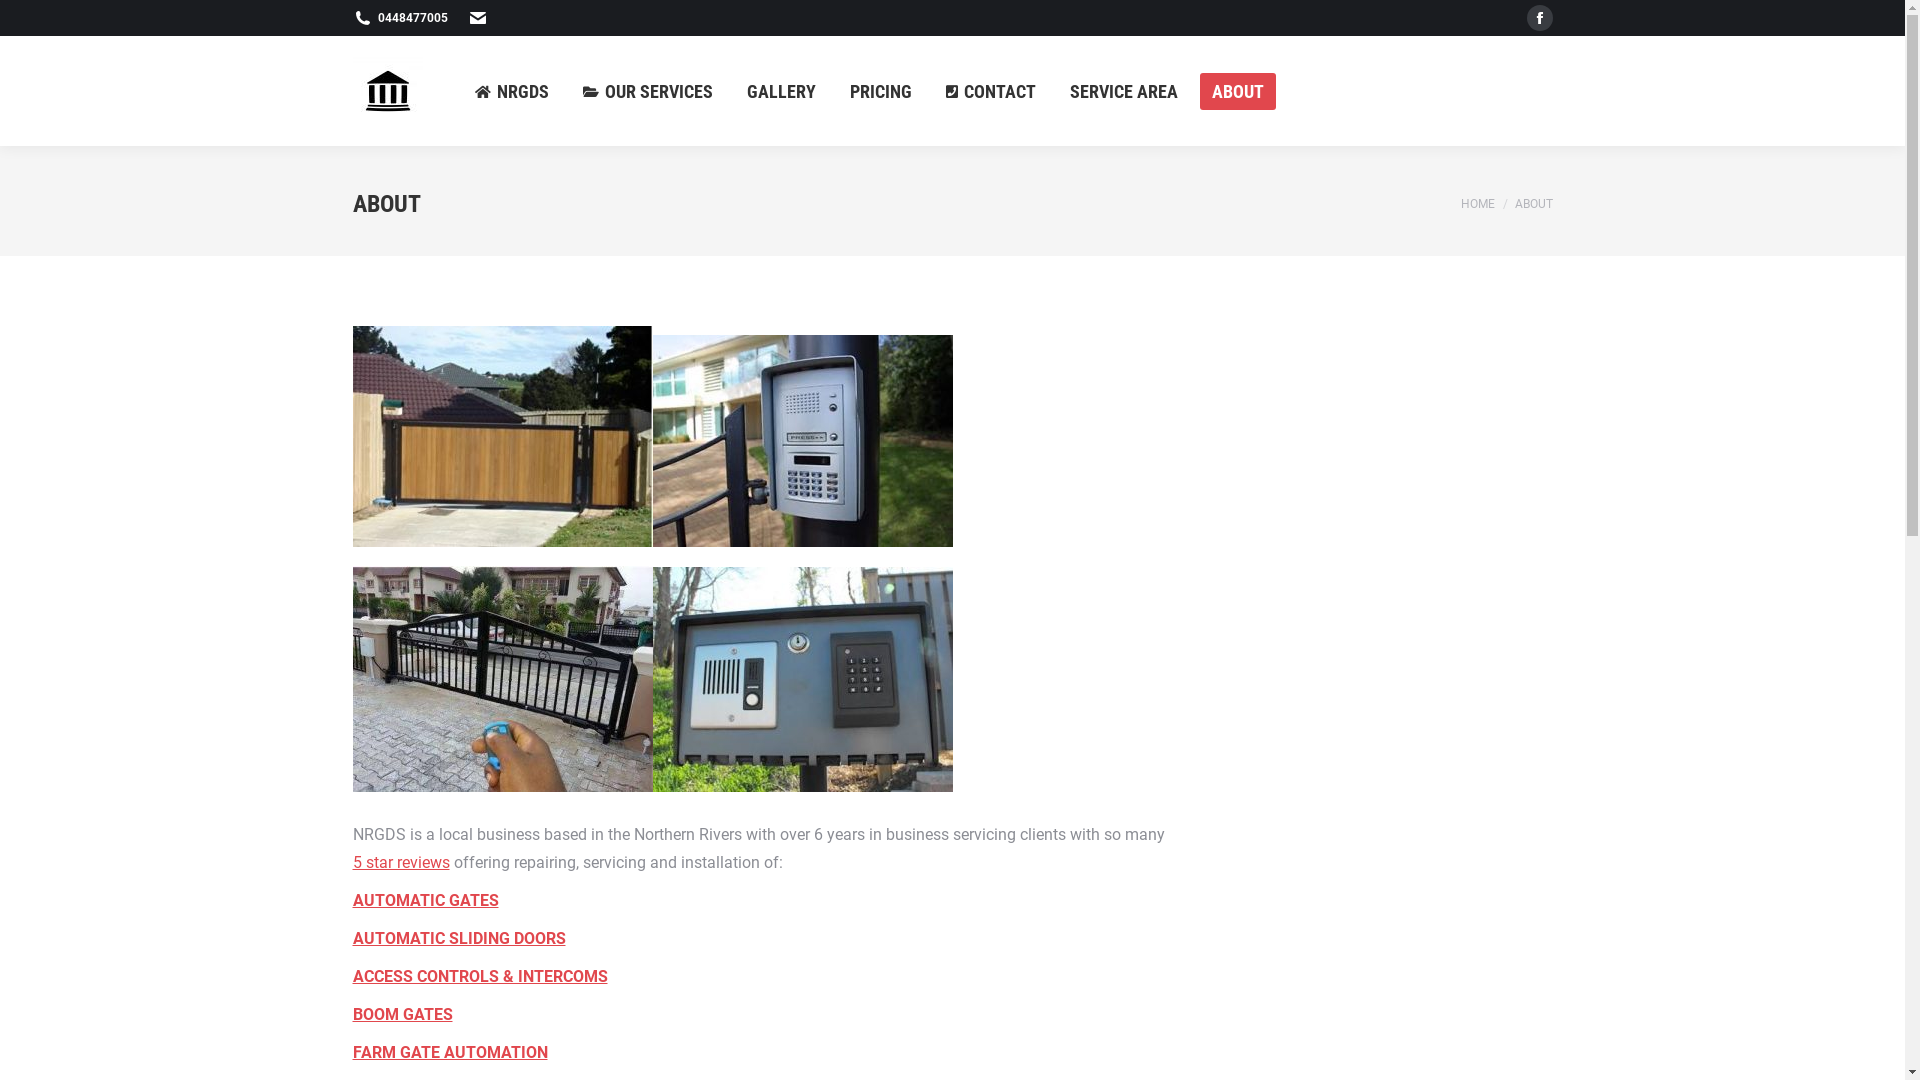 This screenshot has height=1080, width=1920. I want to click on AUTOMATIC SLIDING DOORS, so click(458, 938).